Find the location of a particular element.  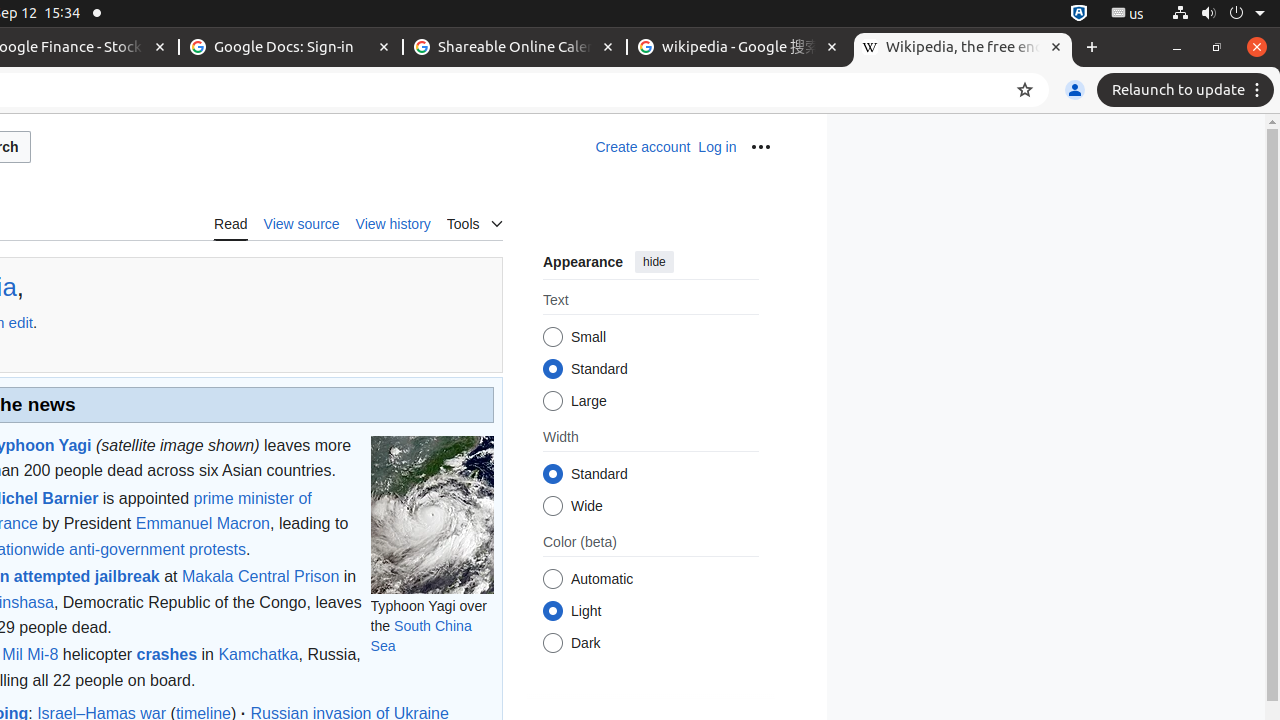

:1.21/StatusNotifierItem is located at coordinates (1128, 14).